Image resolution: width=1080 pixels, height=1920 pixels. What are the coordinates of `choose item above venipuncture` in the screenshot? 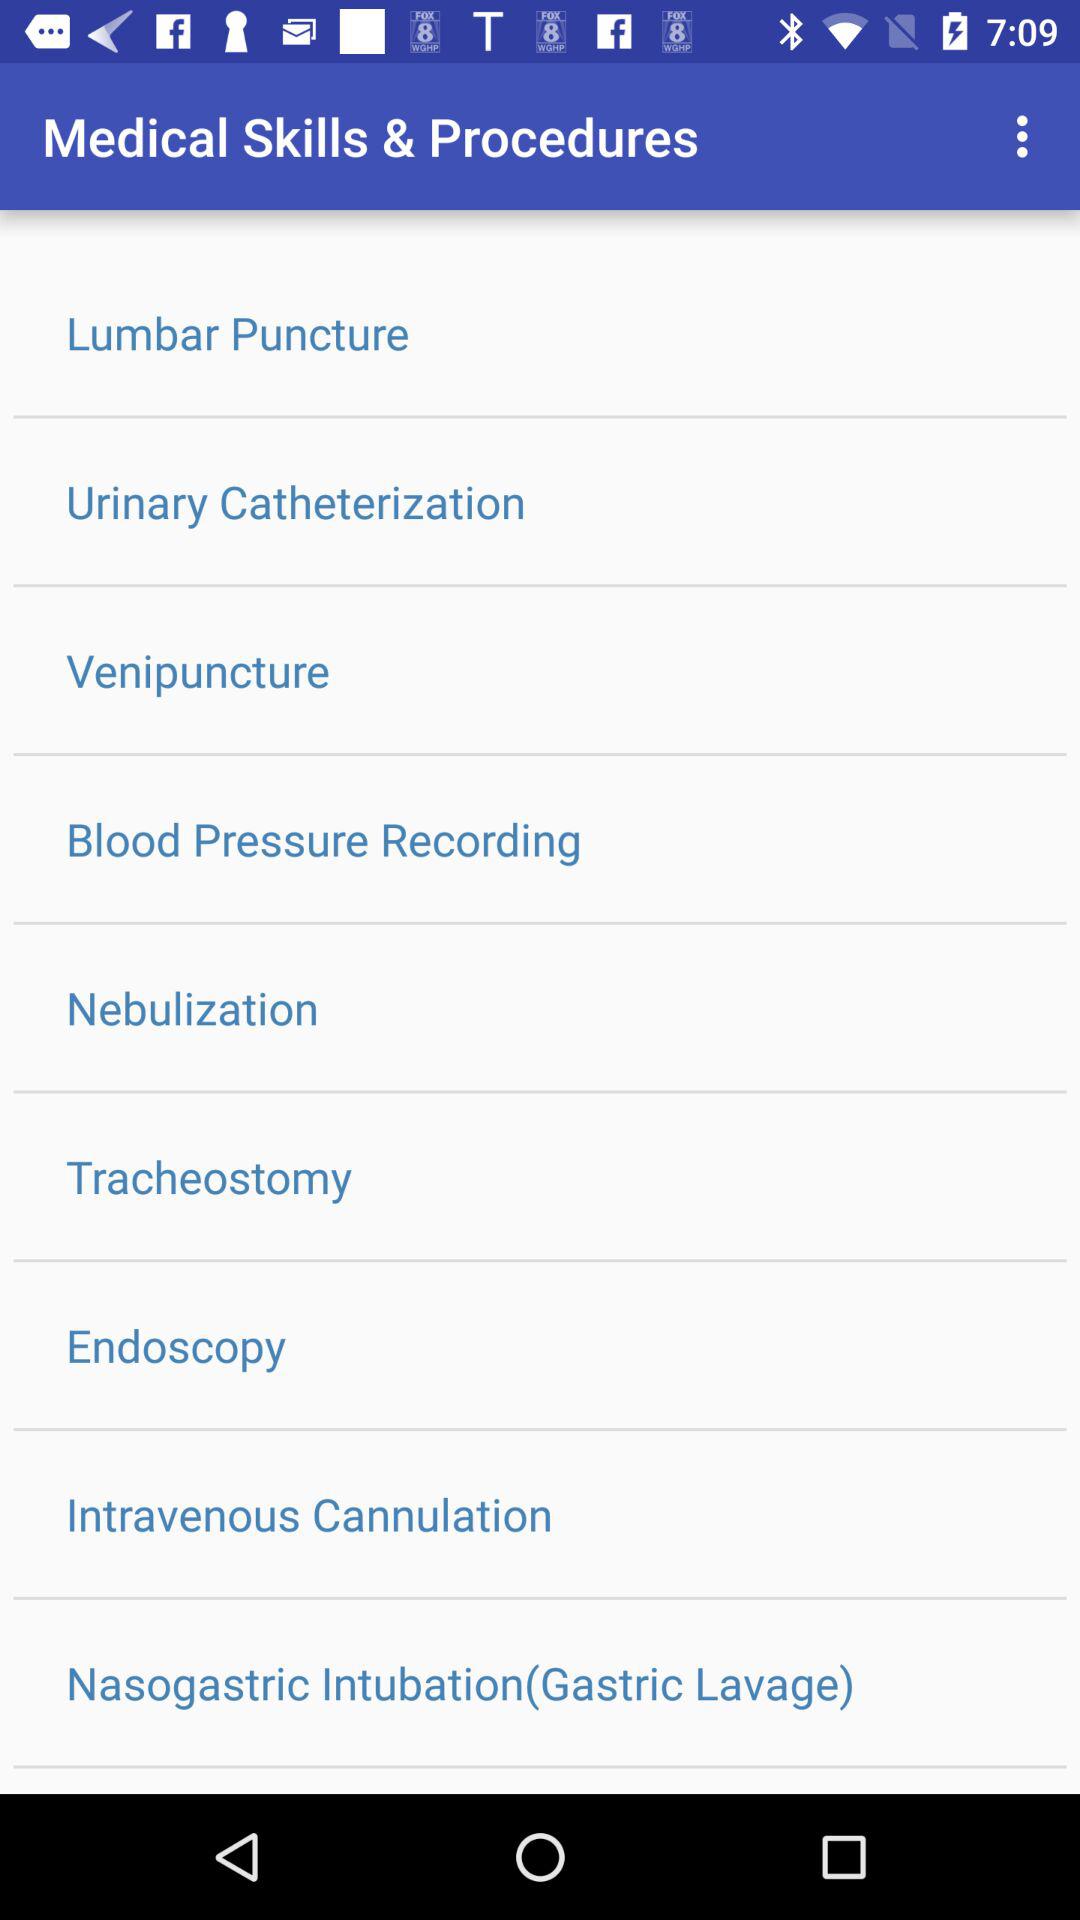 It's located at (540, 501).